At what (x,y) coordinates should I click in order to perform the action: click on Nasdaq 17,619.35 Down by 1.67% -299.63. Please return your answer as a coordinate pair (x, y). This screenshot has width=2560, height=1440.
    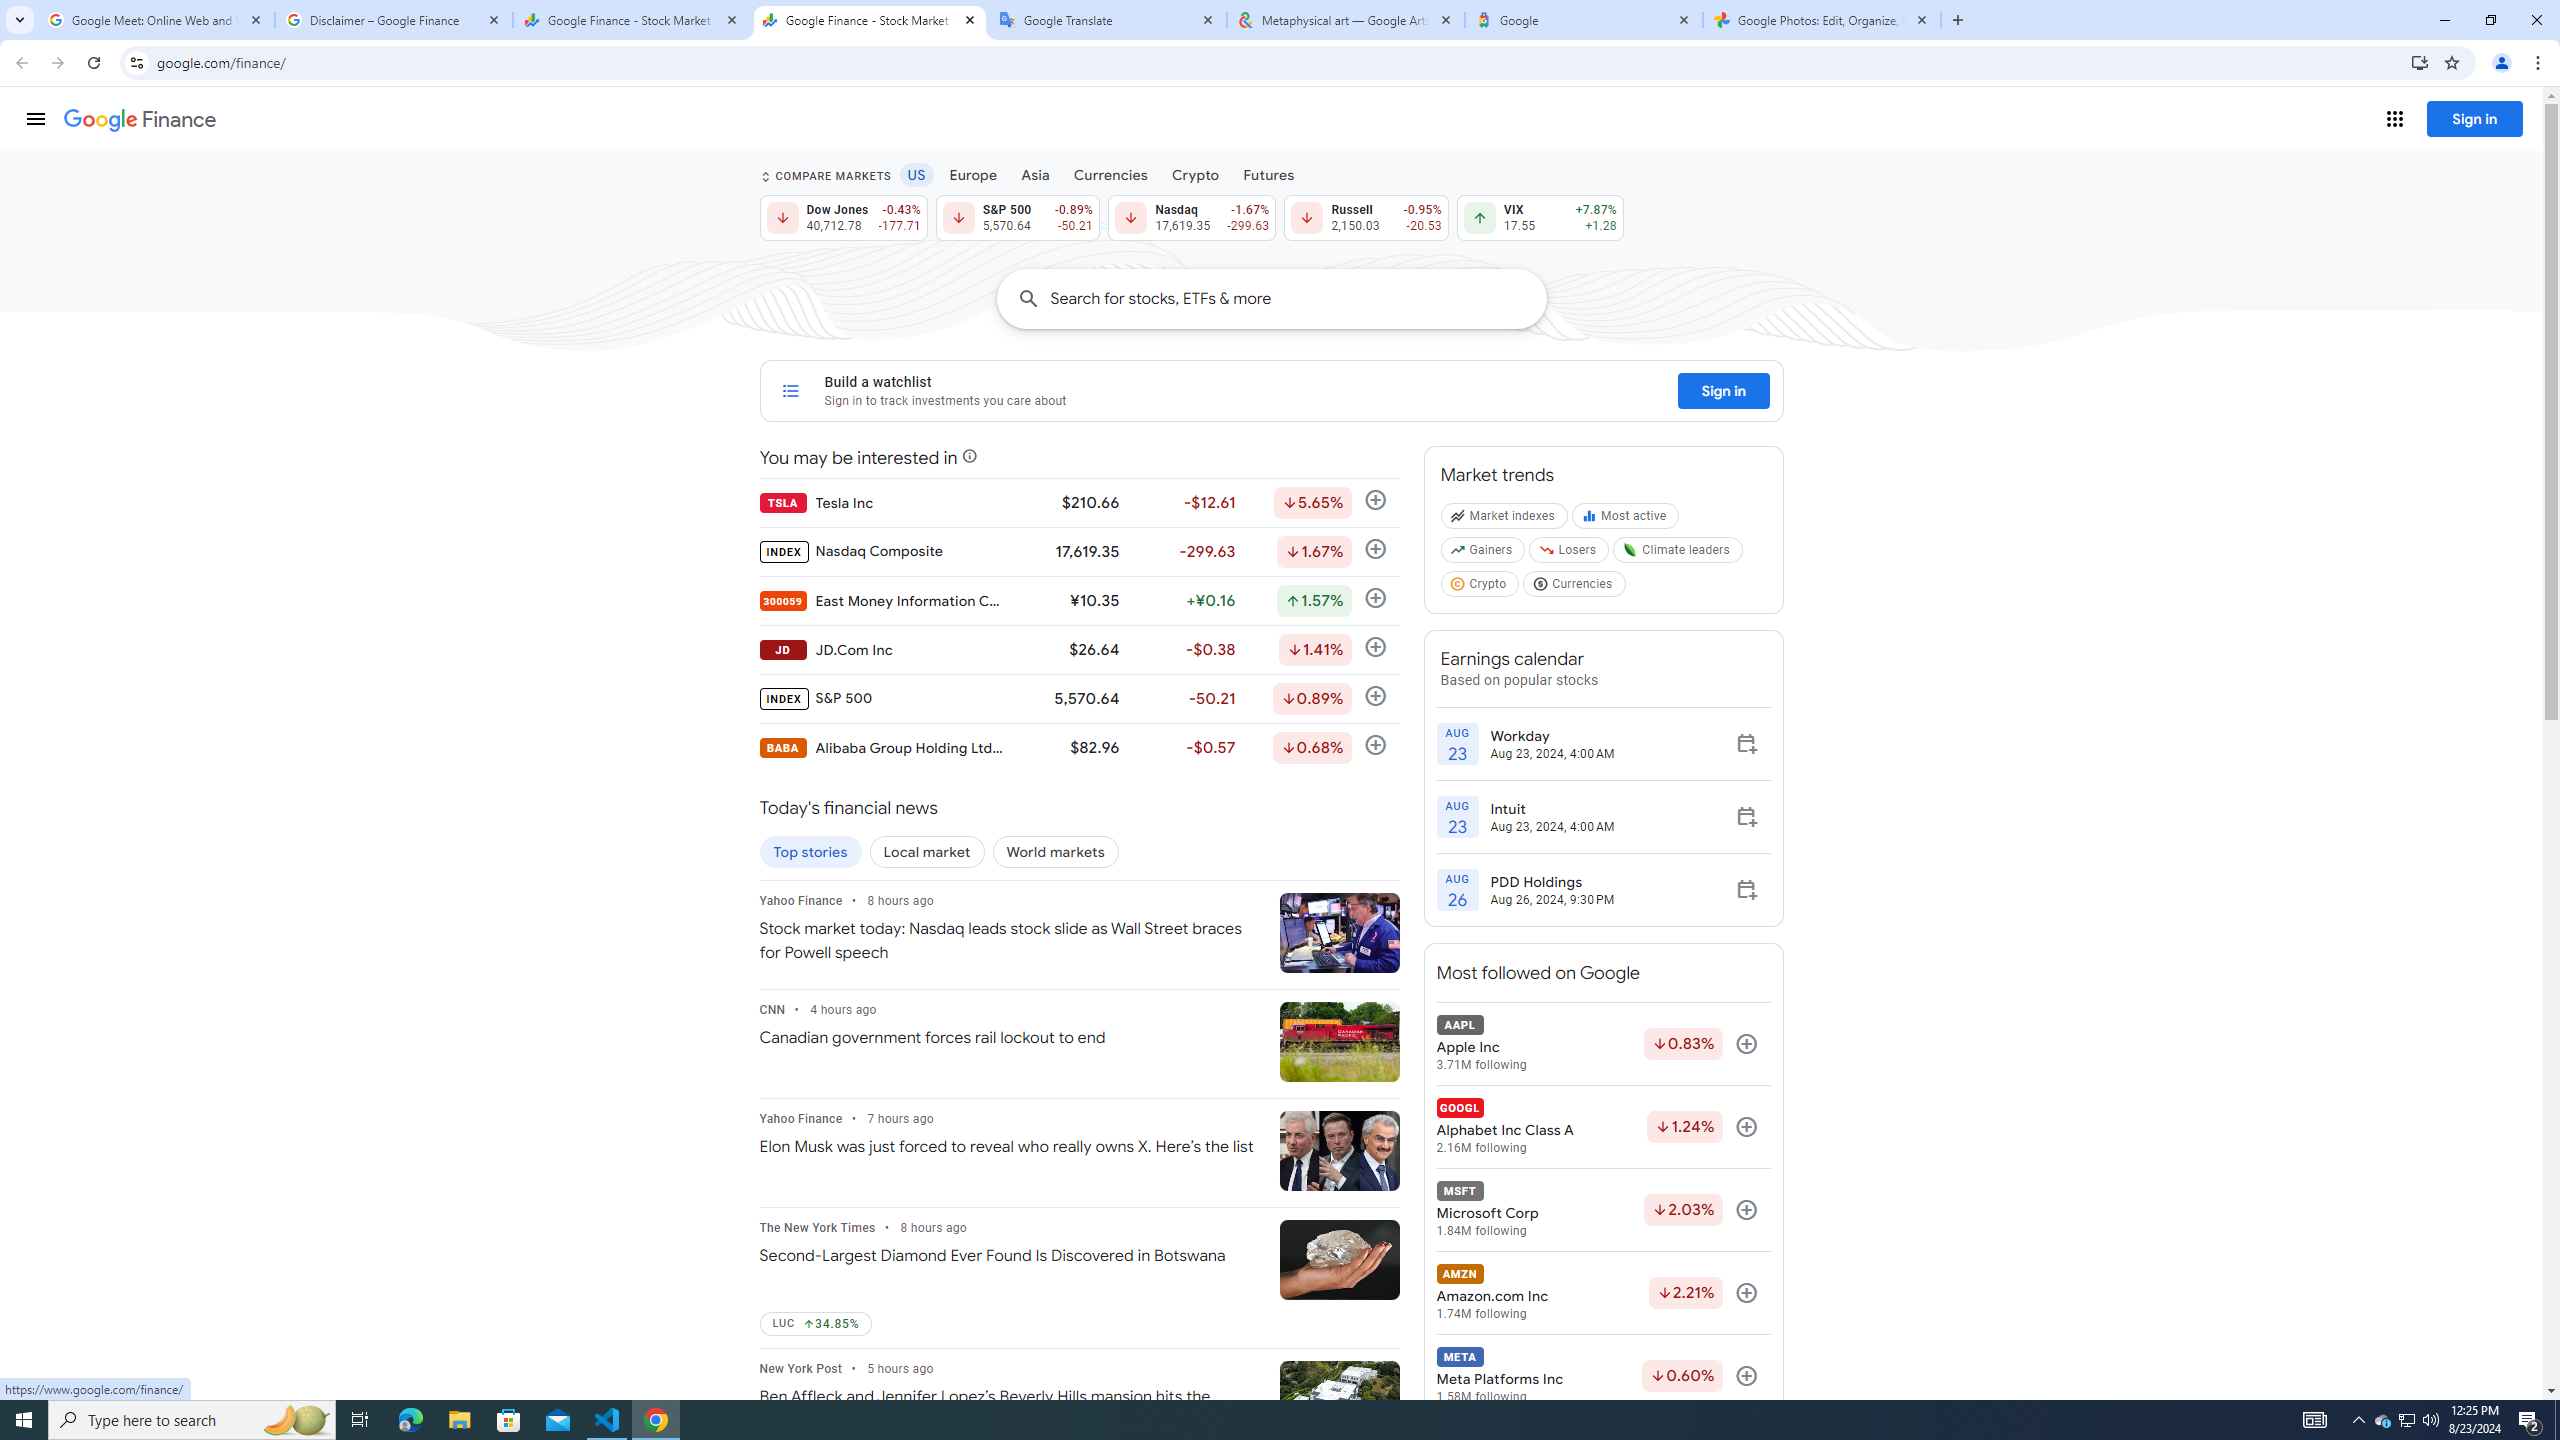
    Looking at the image, I should click on (1192, 217).